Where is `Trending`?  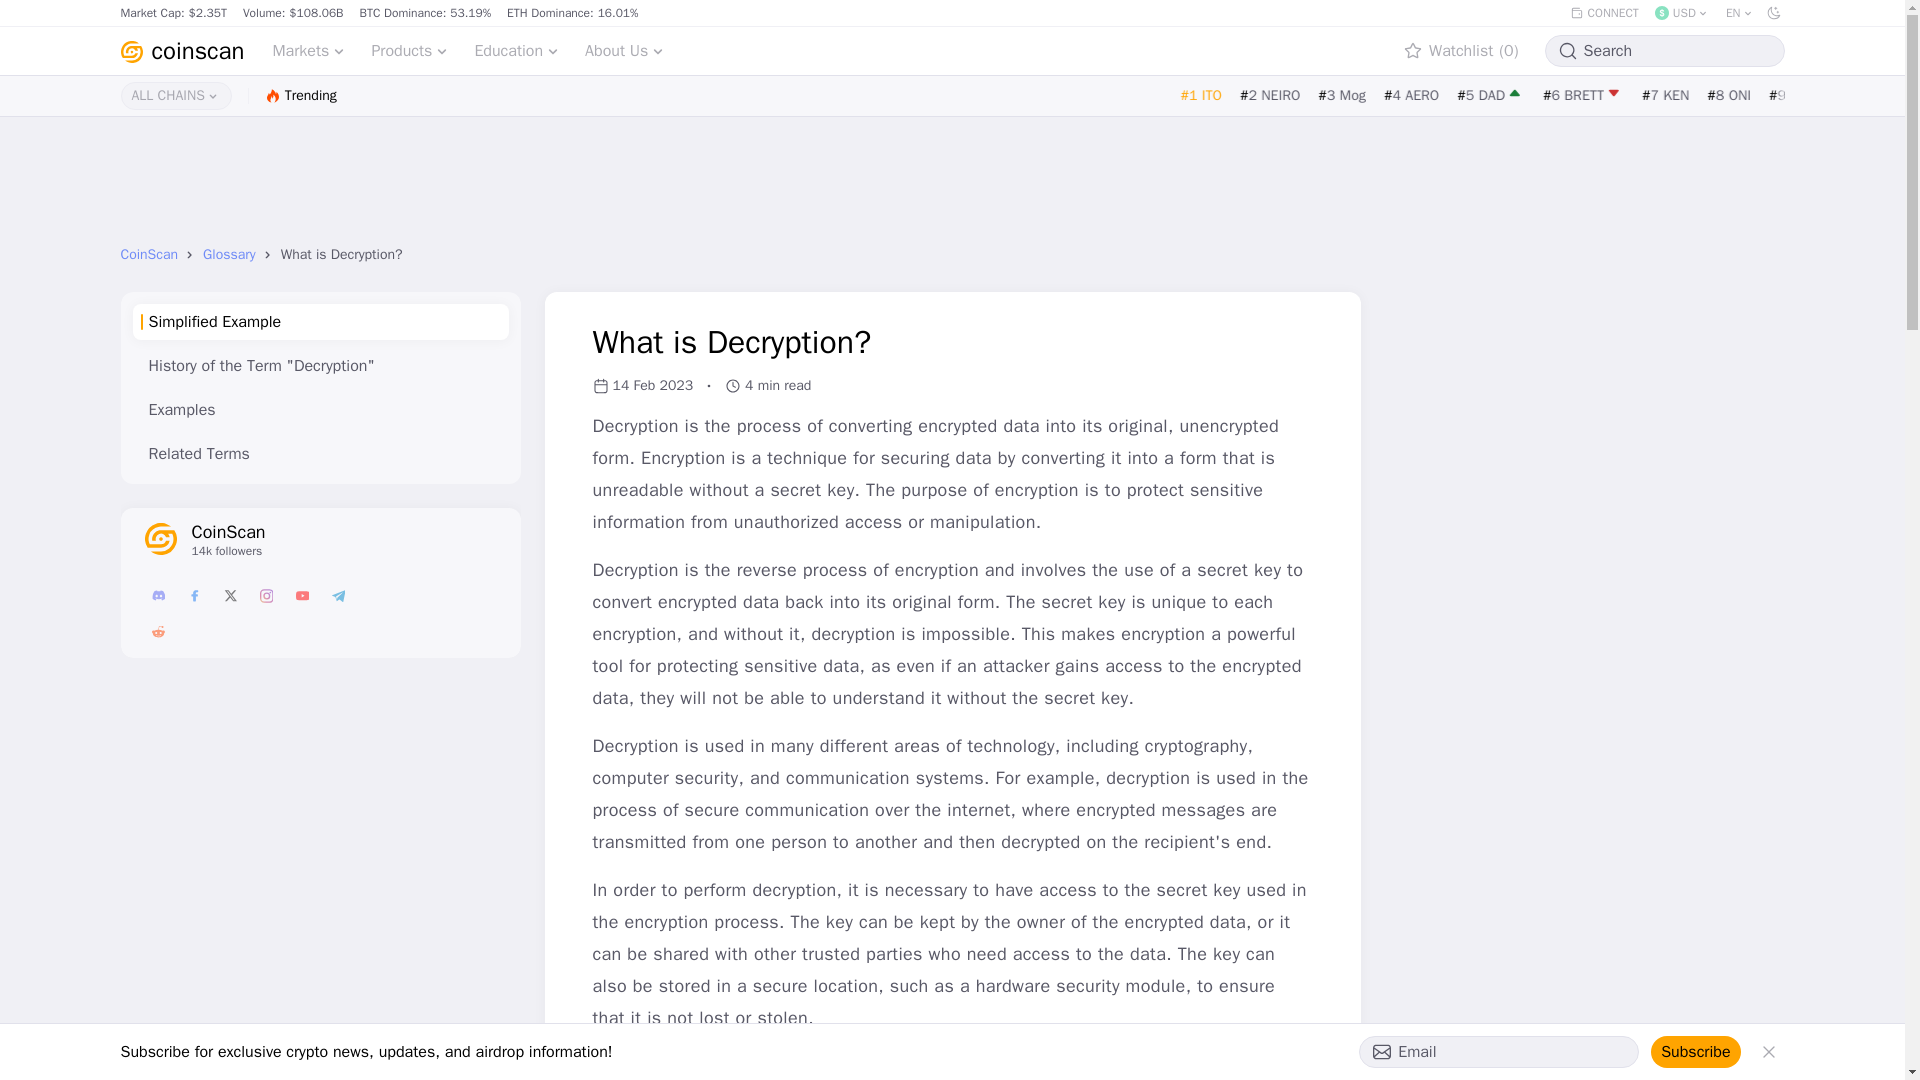 Trending is located at coordinates (300, 95).